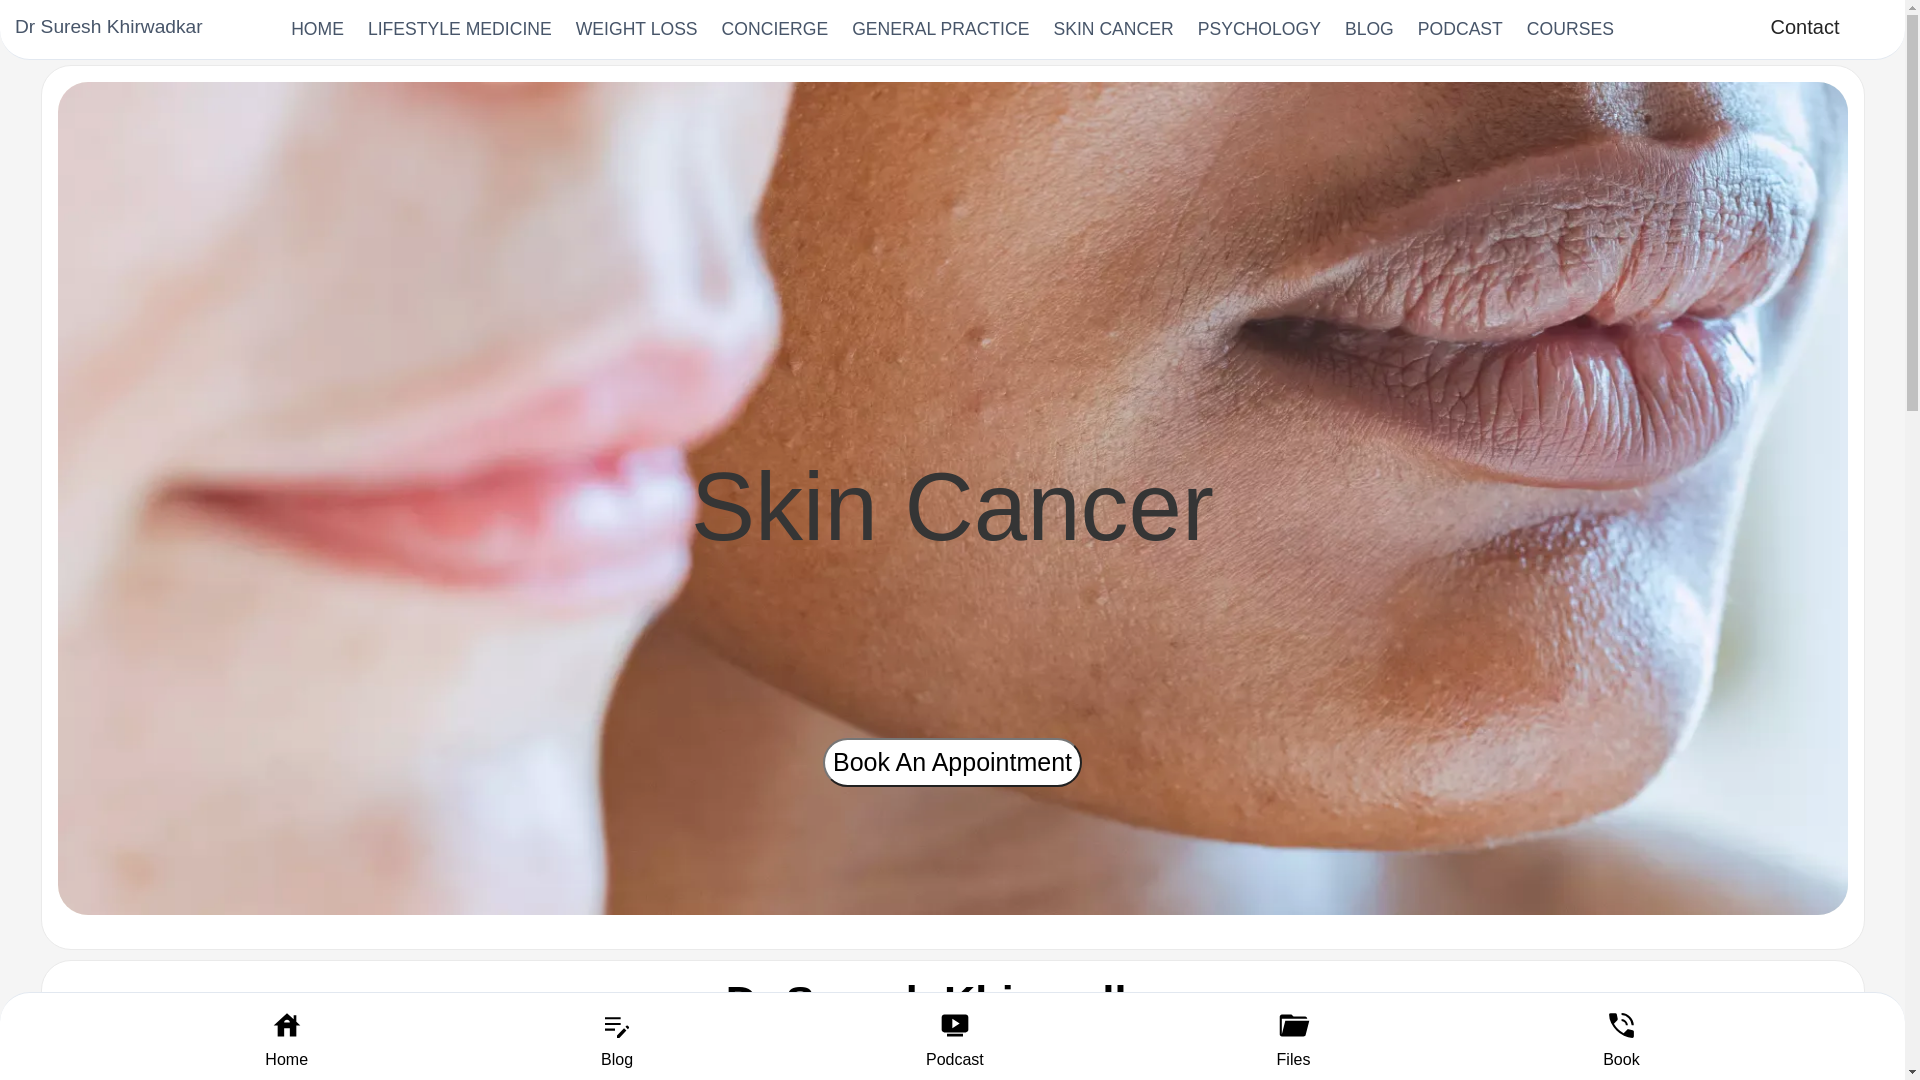 This screenshot has width=1920, height=1080. I want to click on Contact, so click(1805, 27).